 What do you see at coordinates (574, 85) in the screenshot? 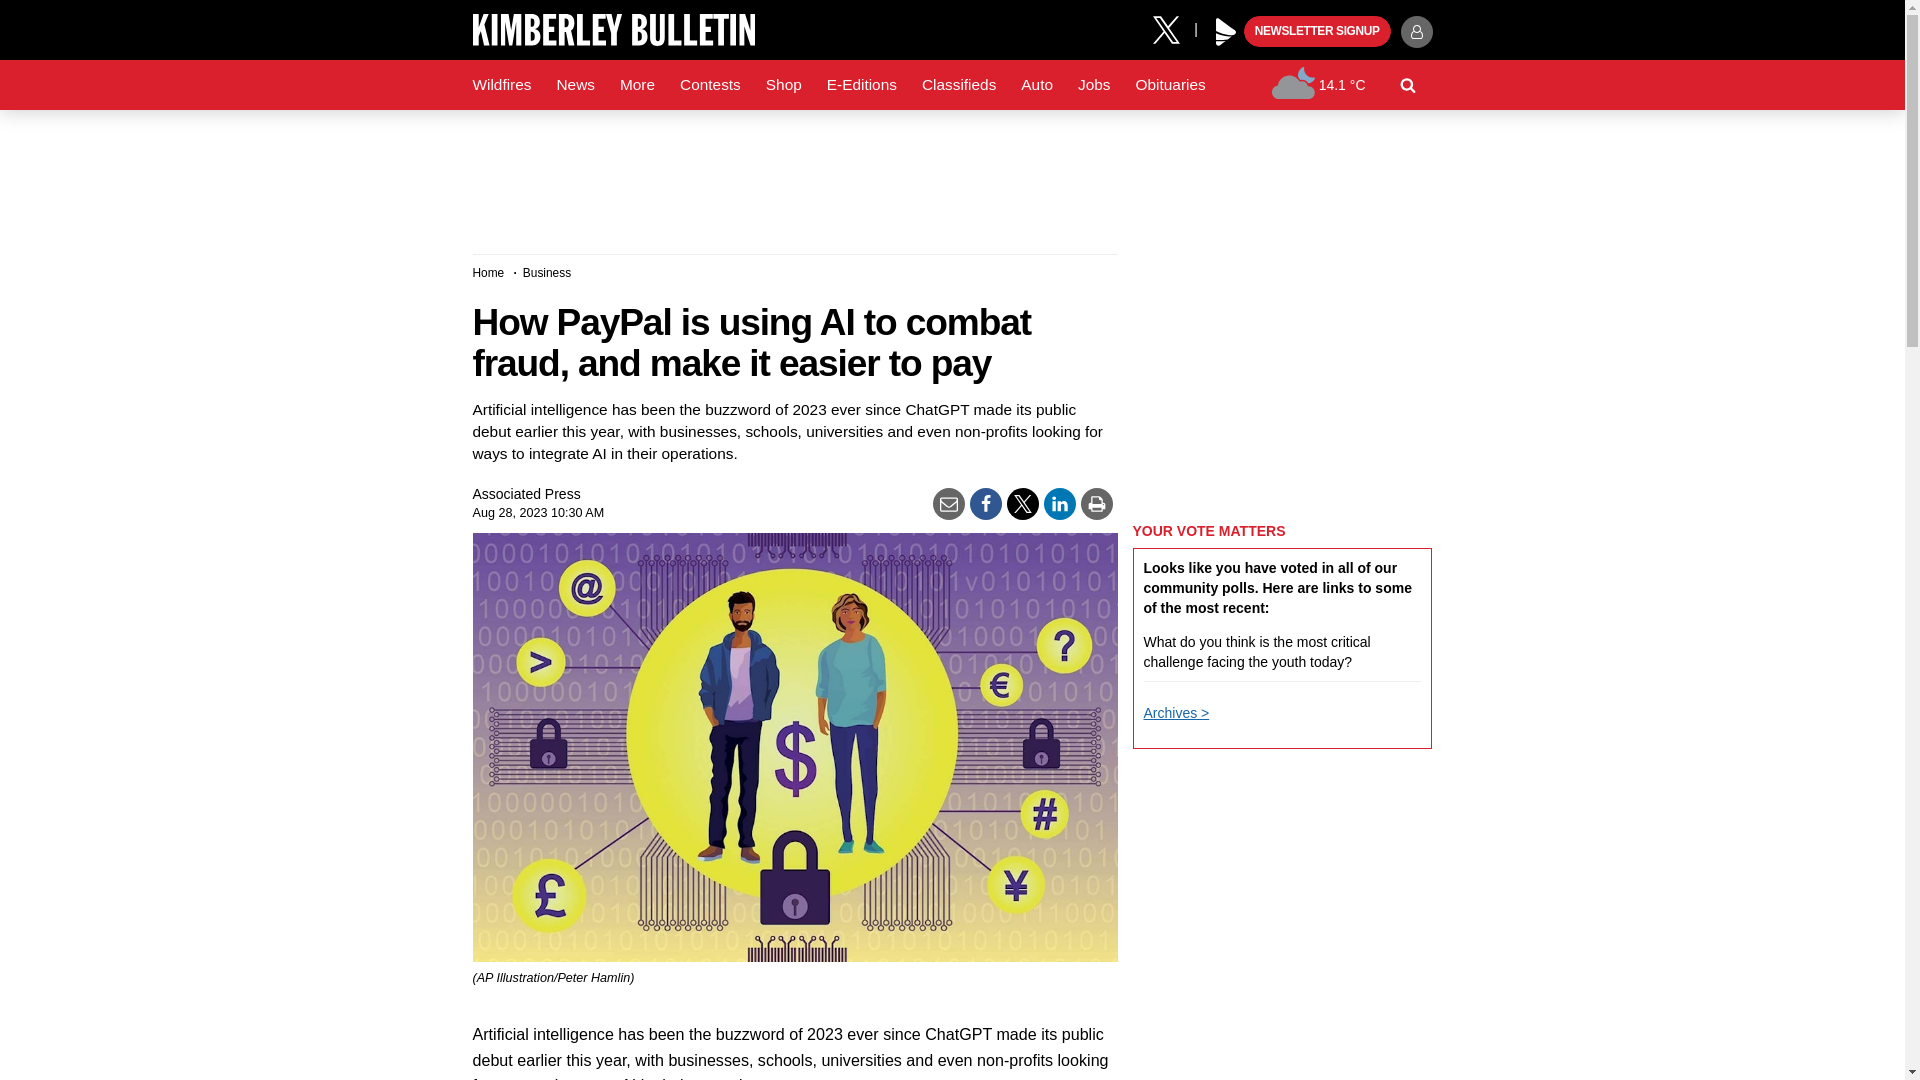
I see `News` at bounding box center [574, 85].